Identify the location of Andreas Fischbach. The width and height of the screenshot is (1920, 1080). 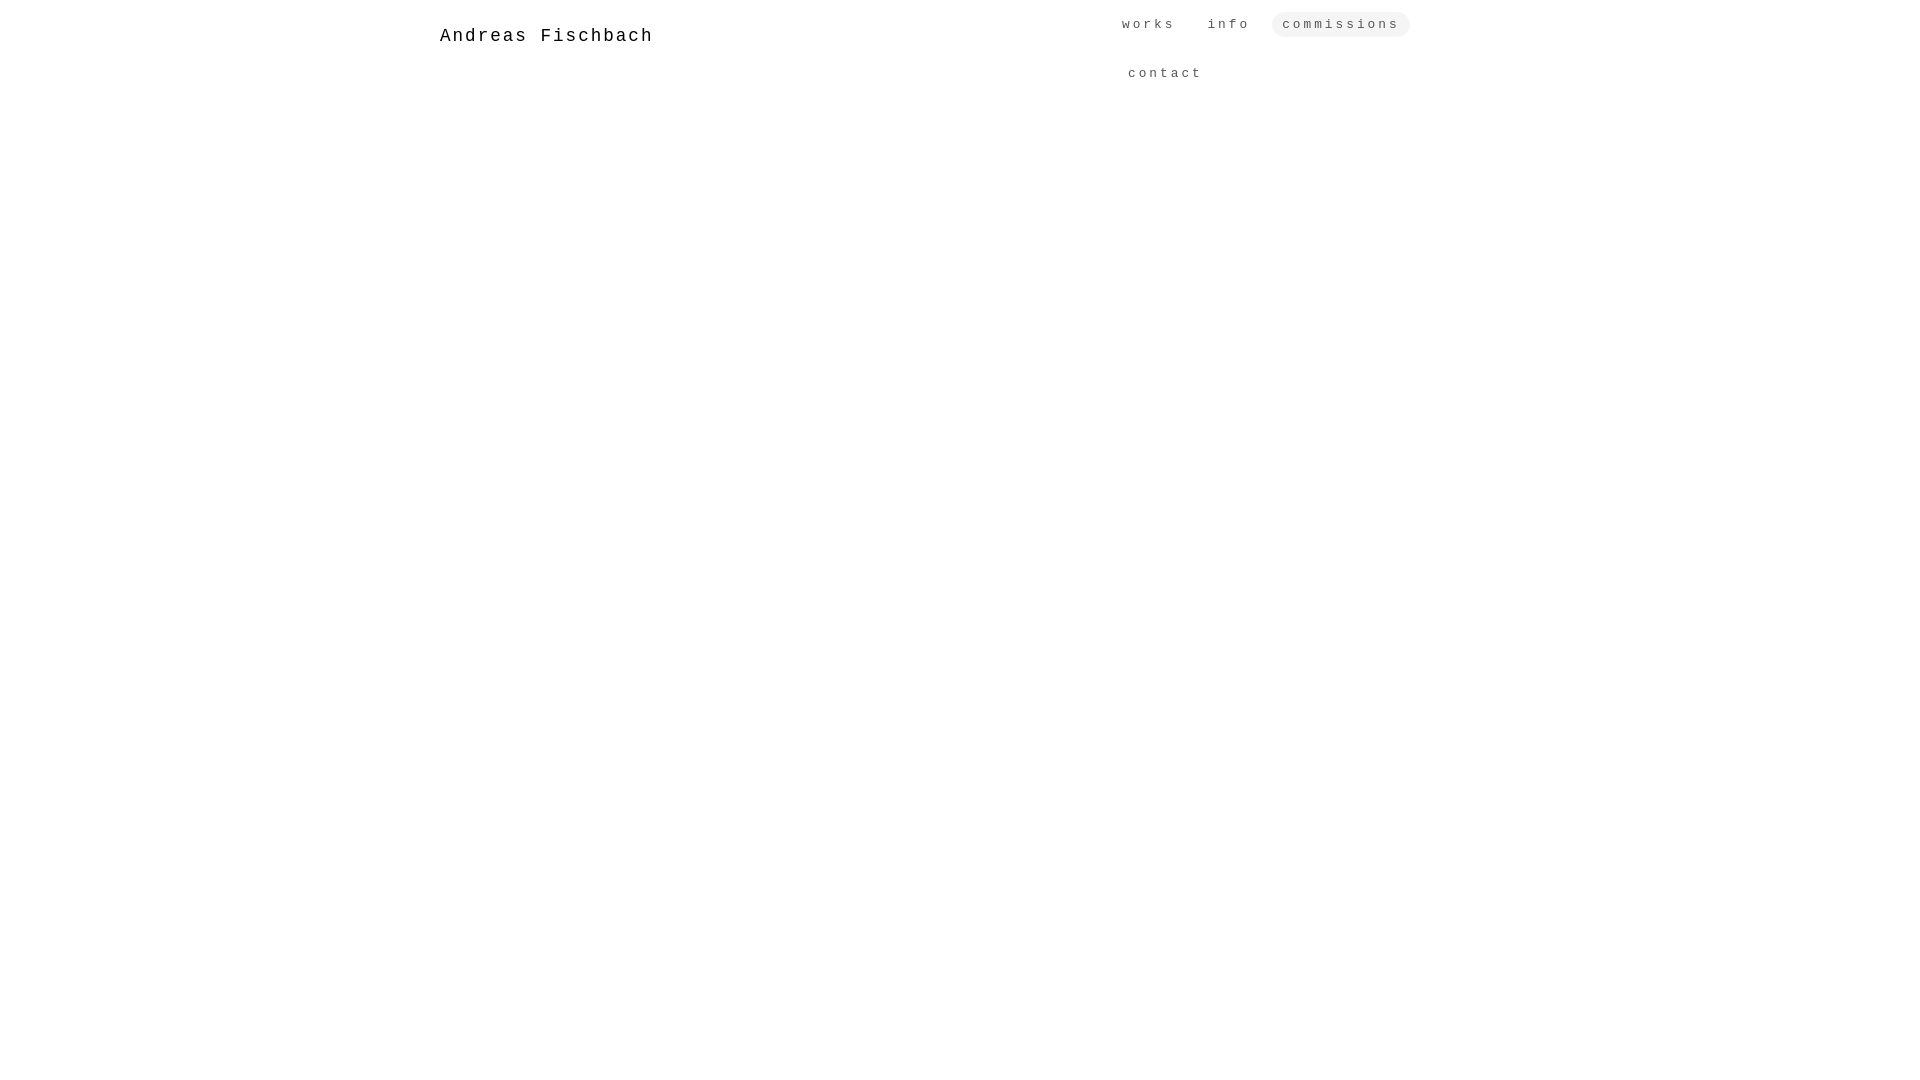
(547, 36).